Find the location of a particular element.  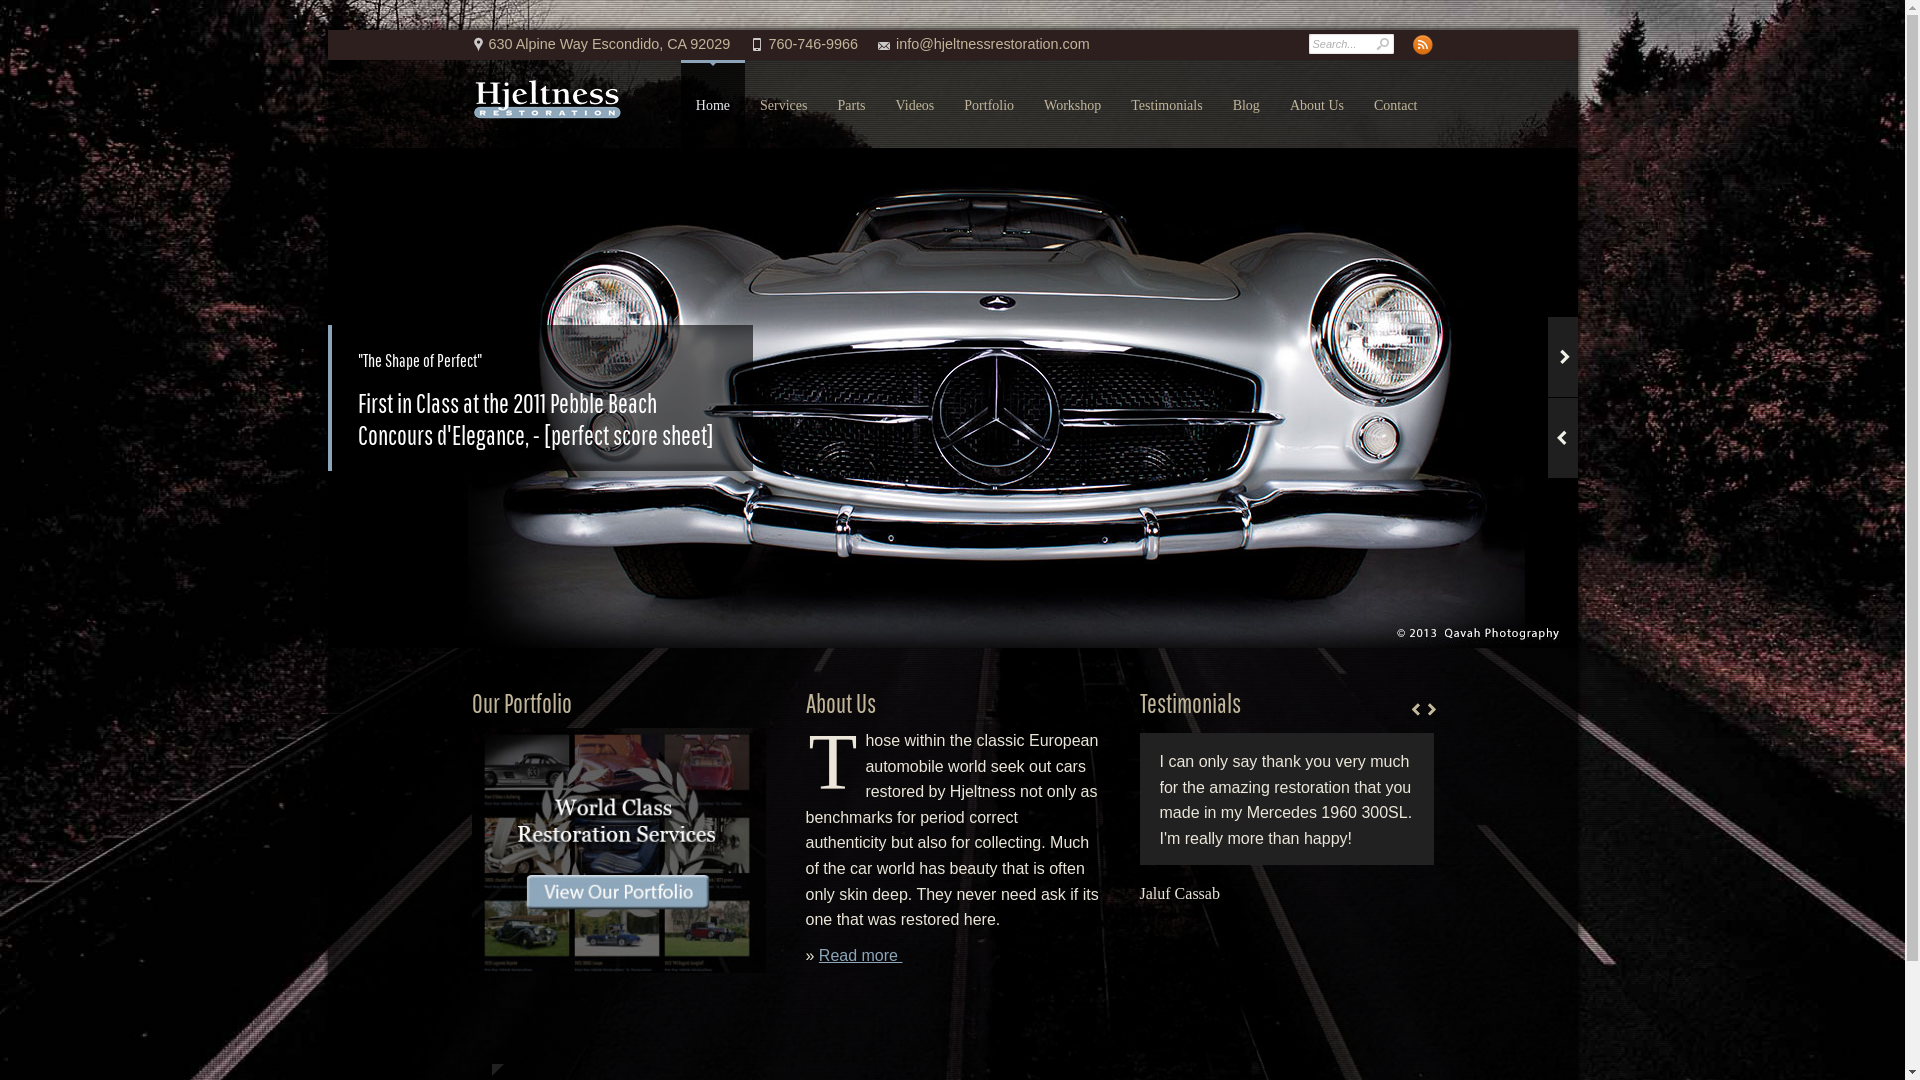

Workshop is located at coordinates (1072, 106).